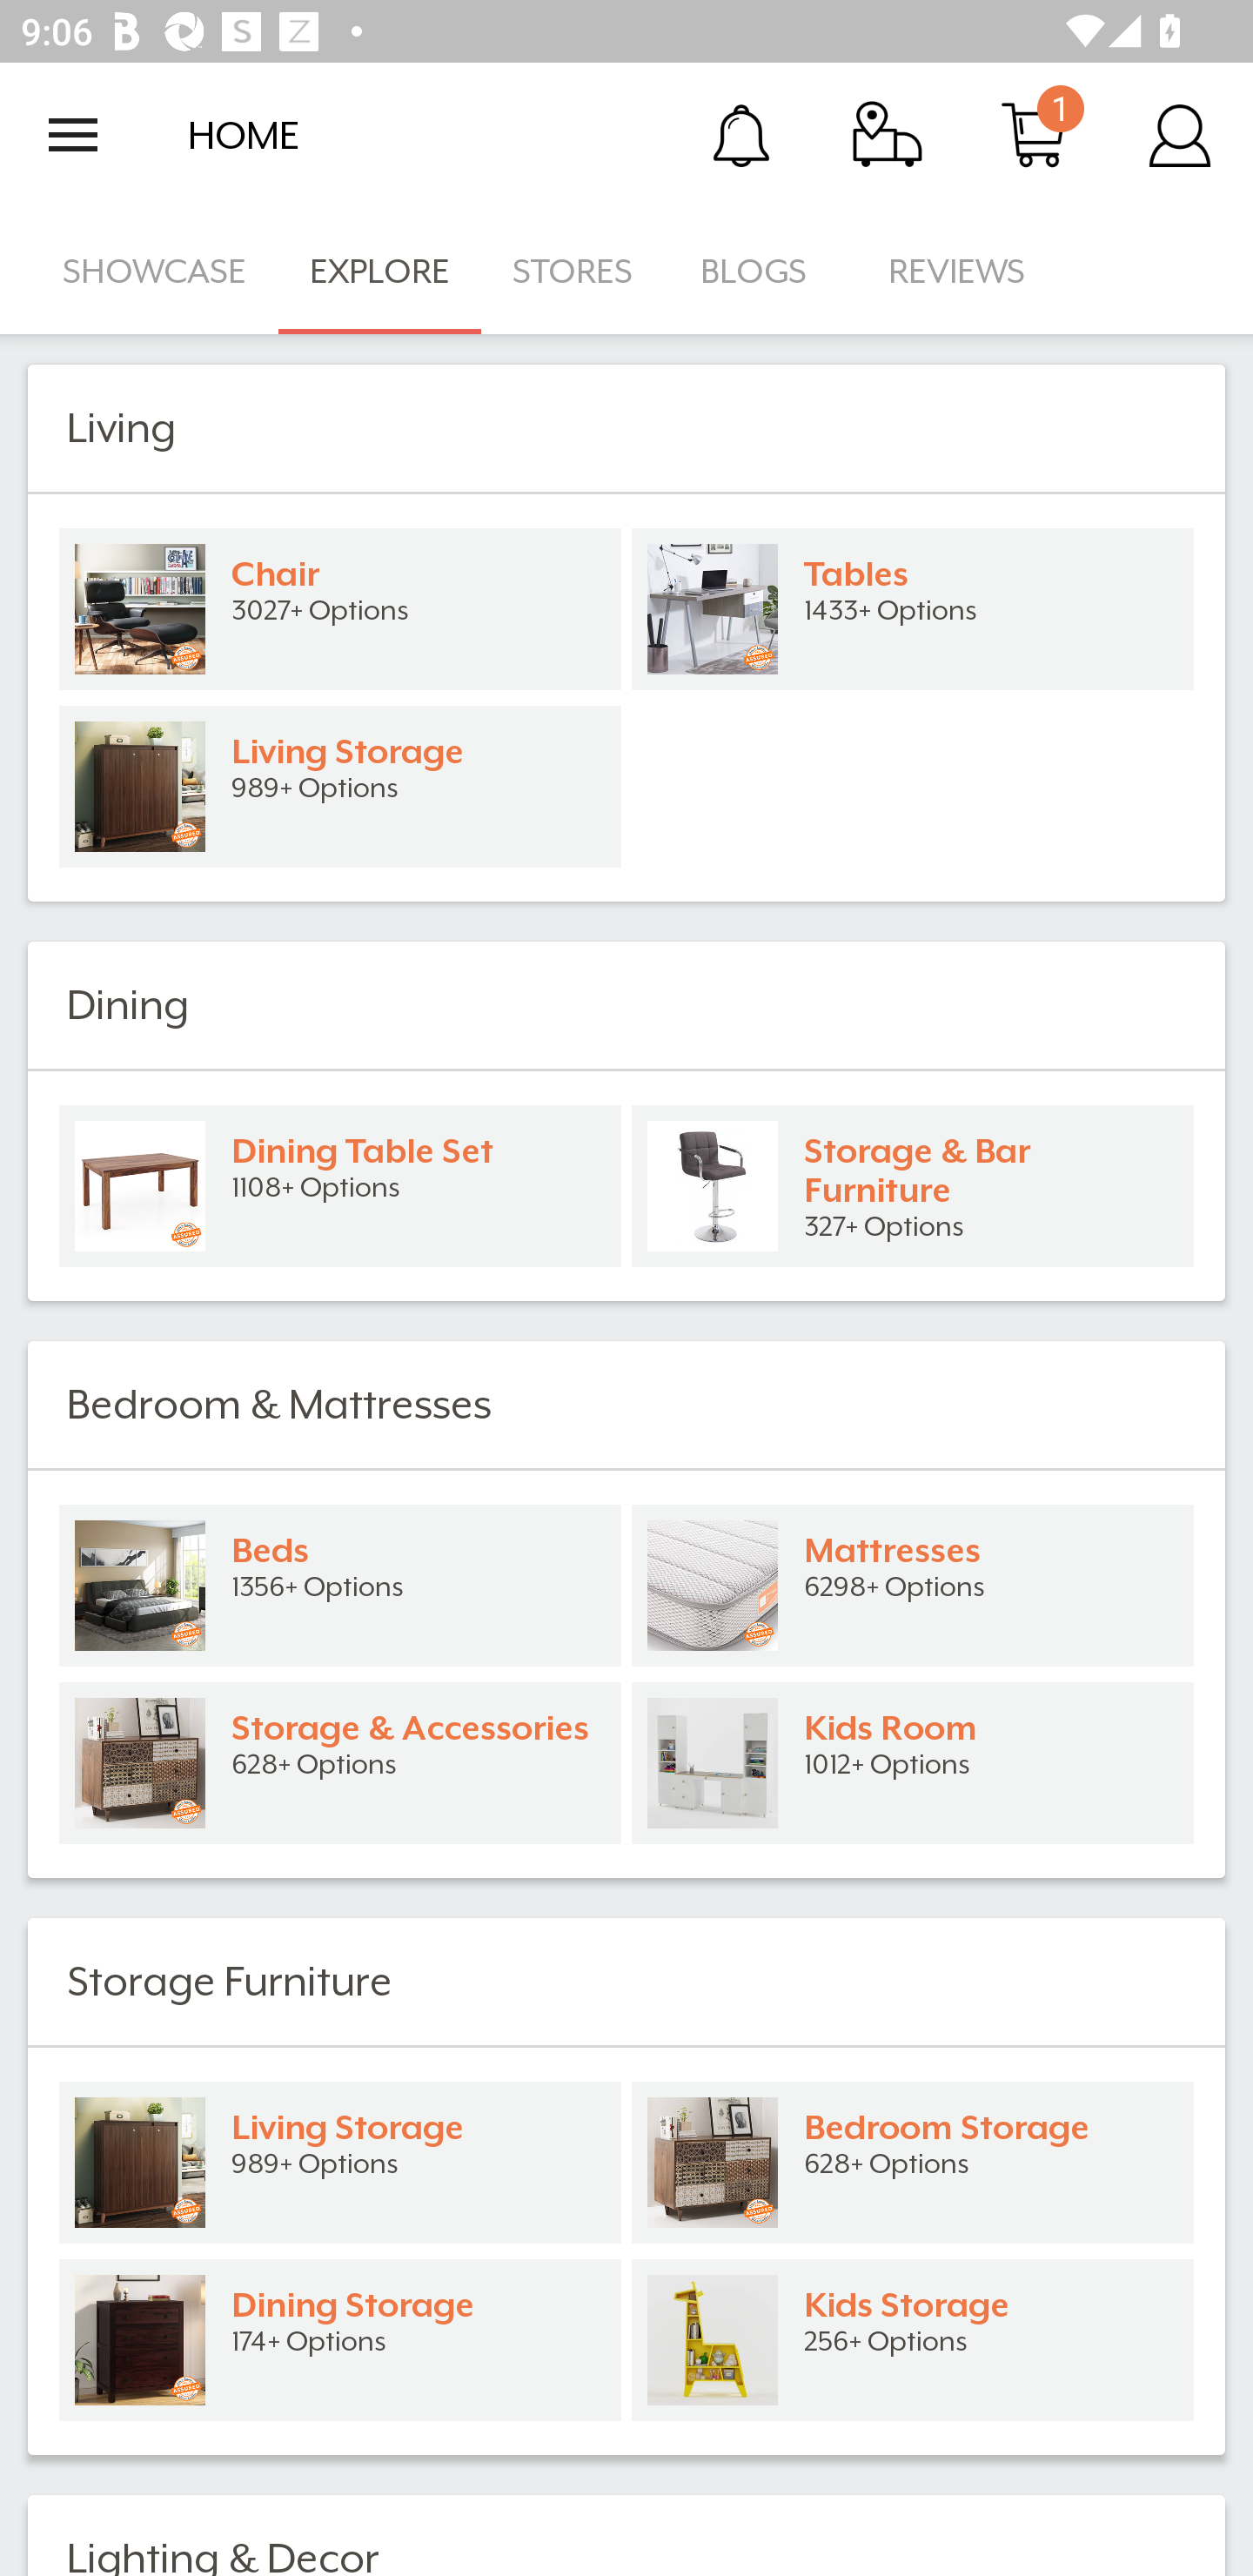 The image size is (1253, 2576). Describe the element at coordinates (913, 1586) in the screenshot. I see `Mattresses 6298+ Options` at that location.